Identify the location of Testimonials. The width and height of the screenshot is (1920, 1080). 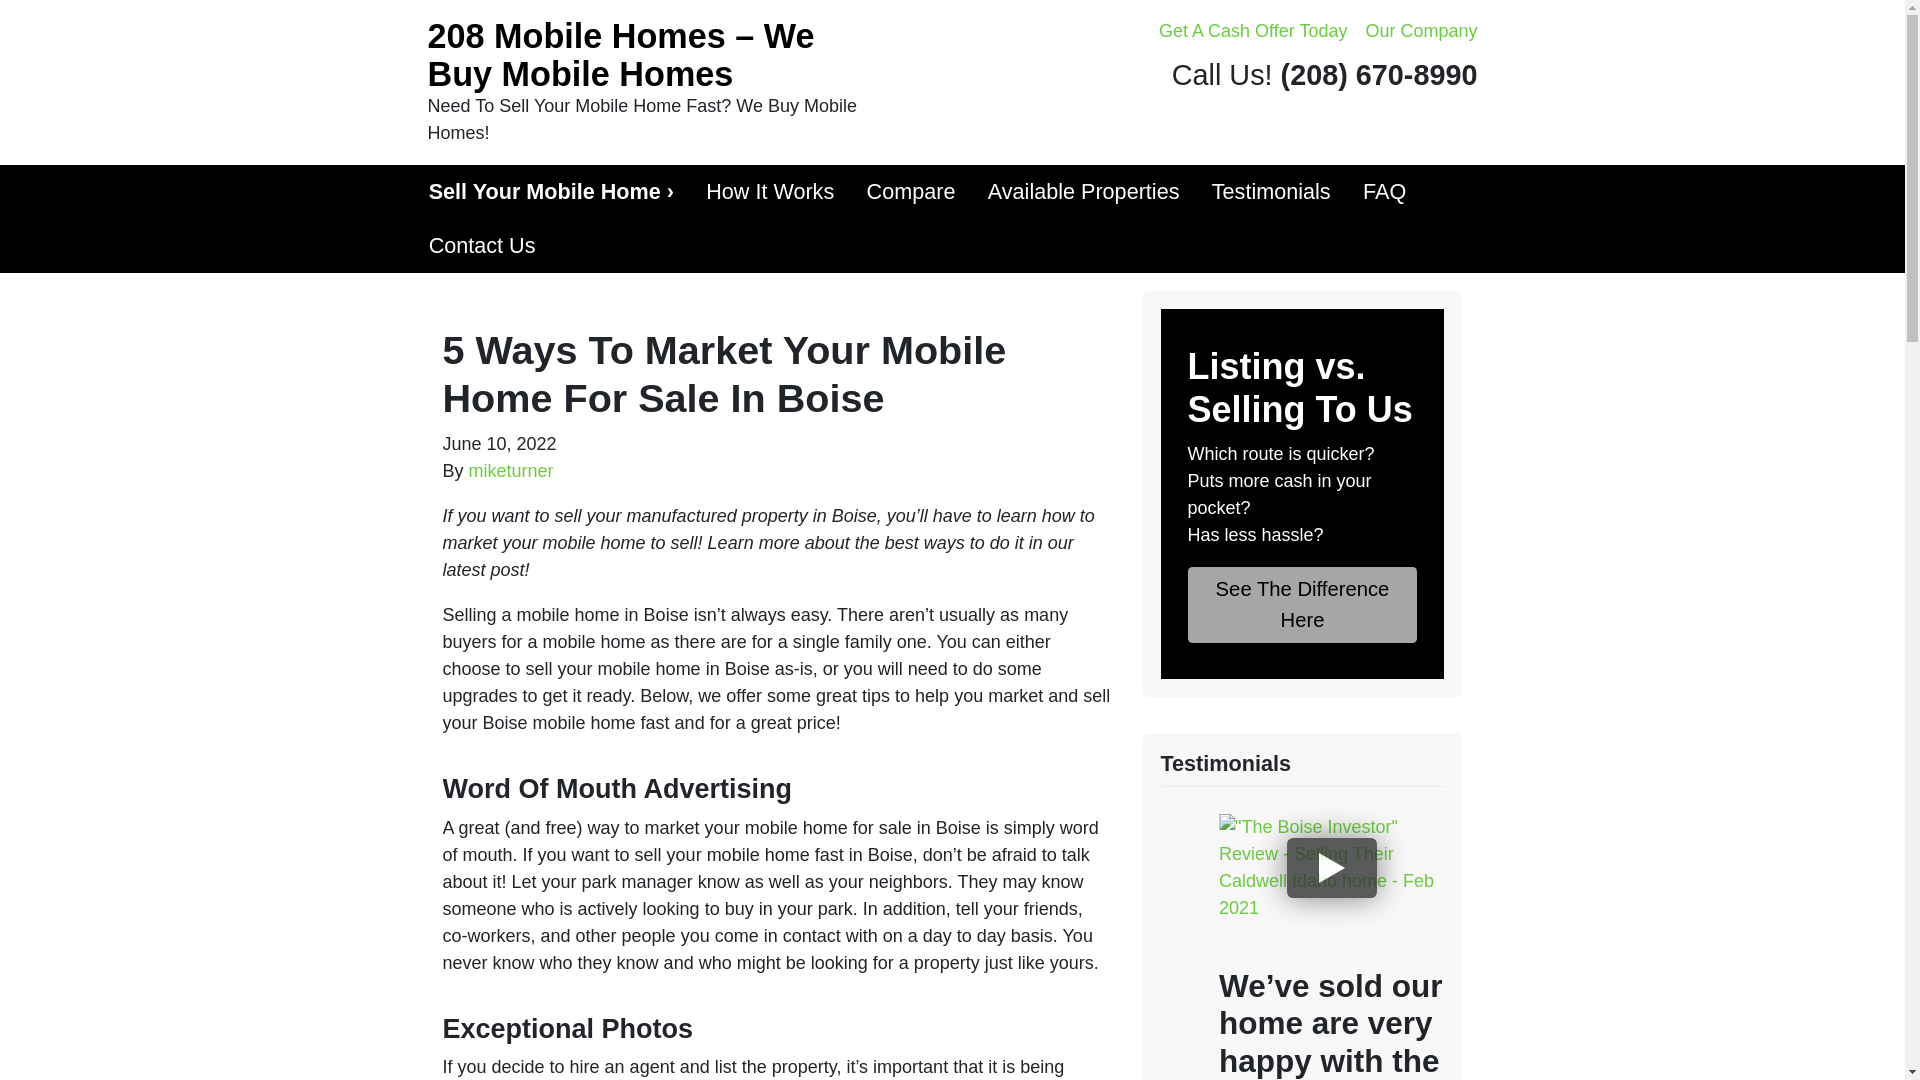
(1272, 192).